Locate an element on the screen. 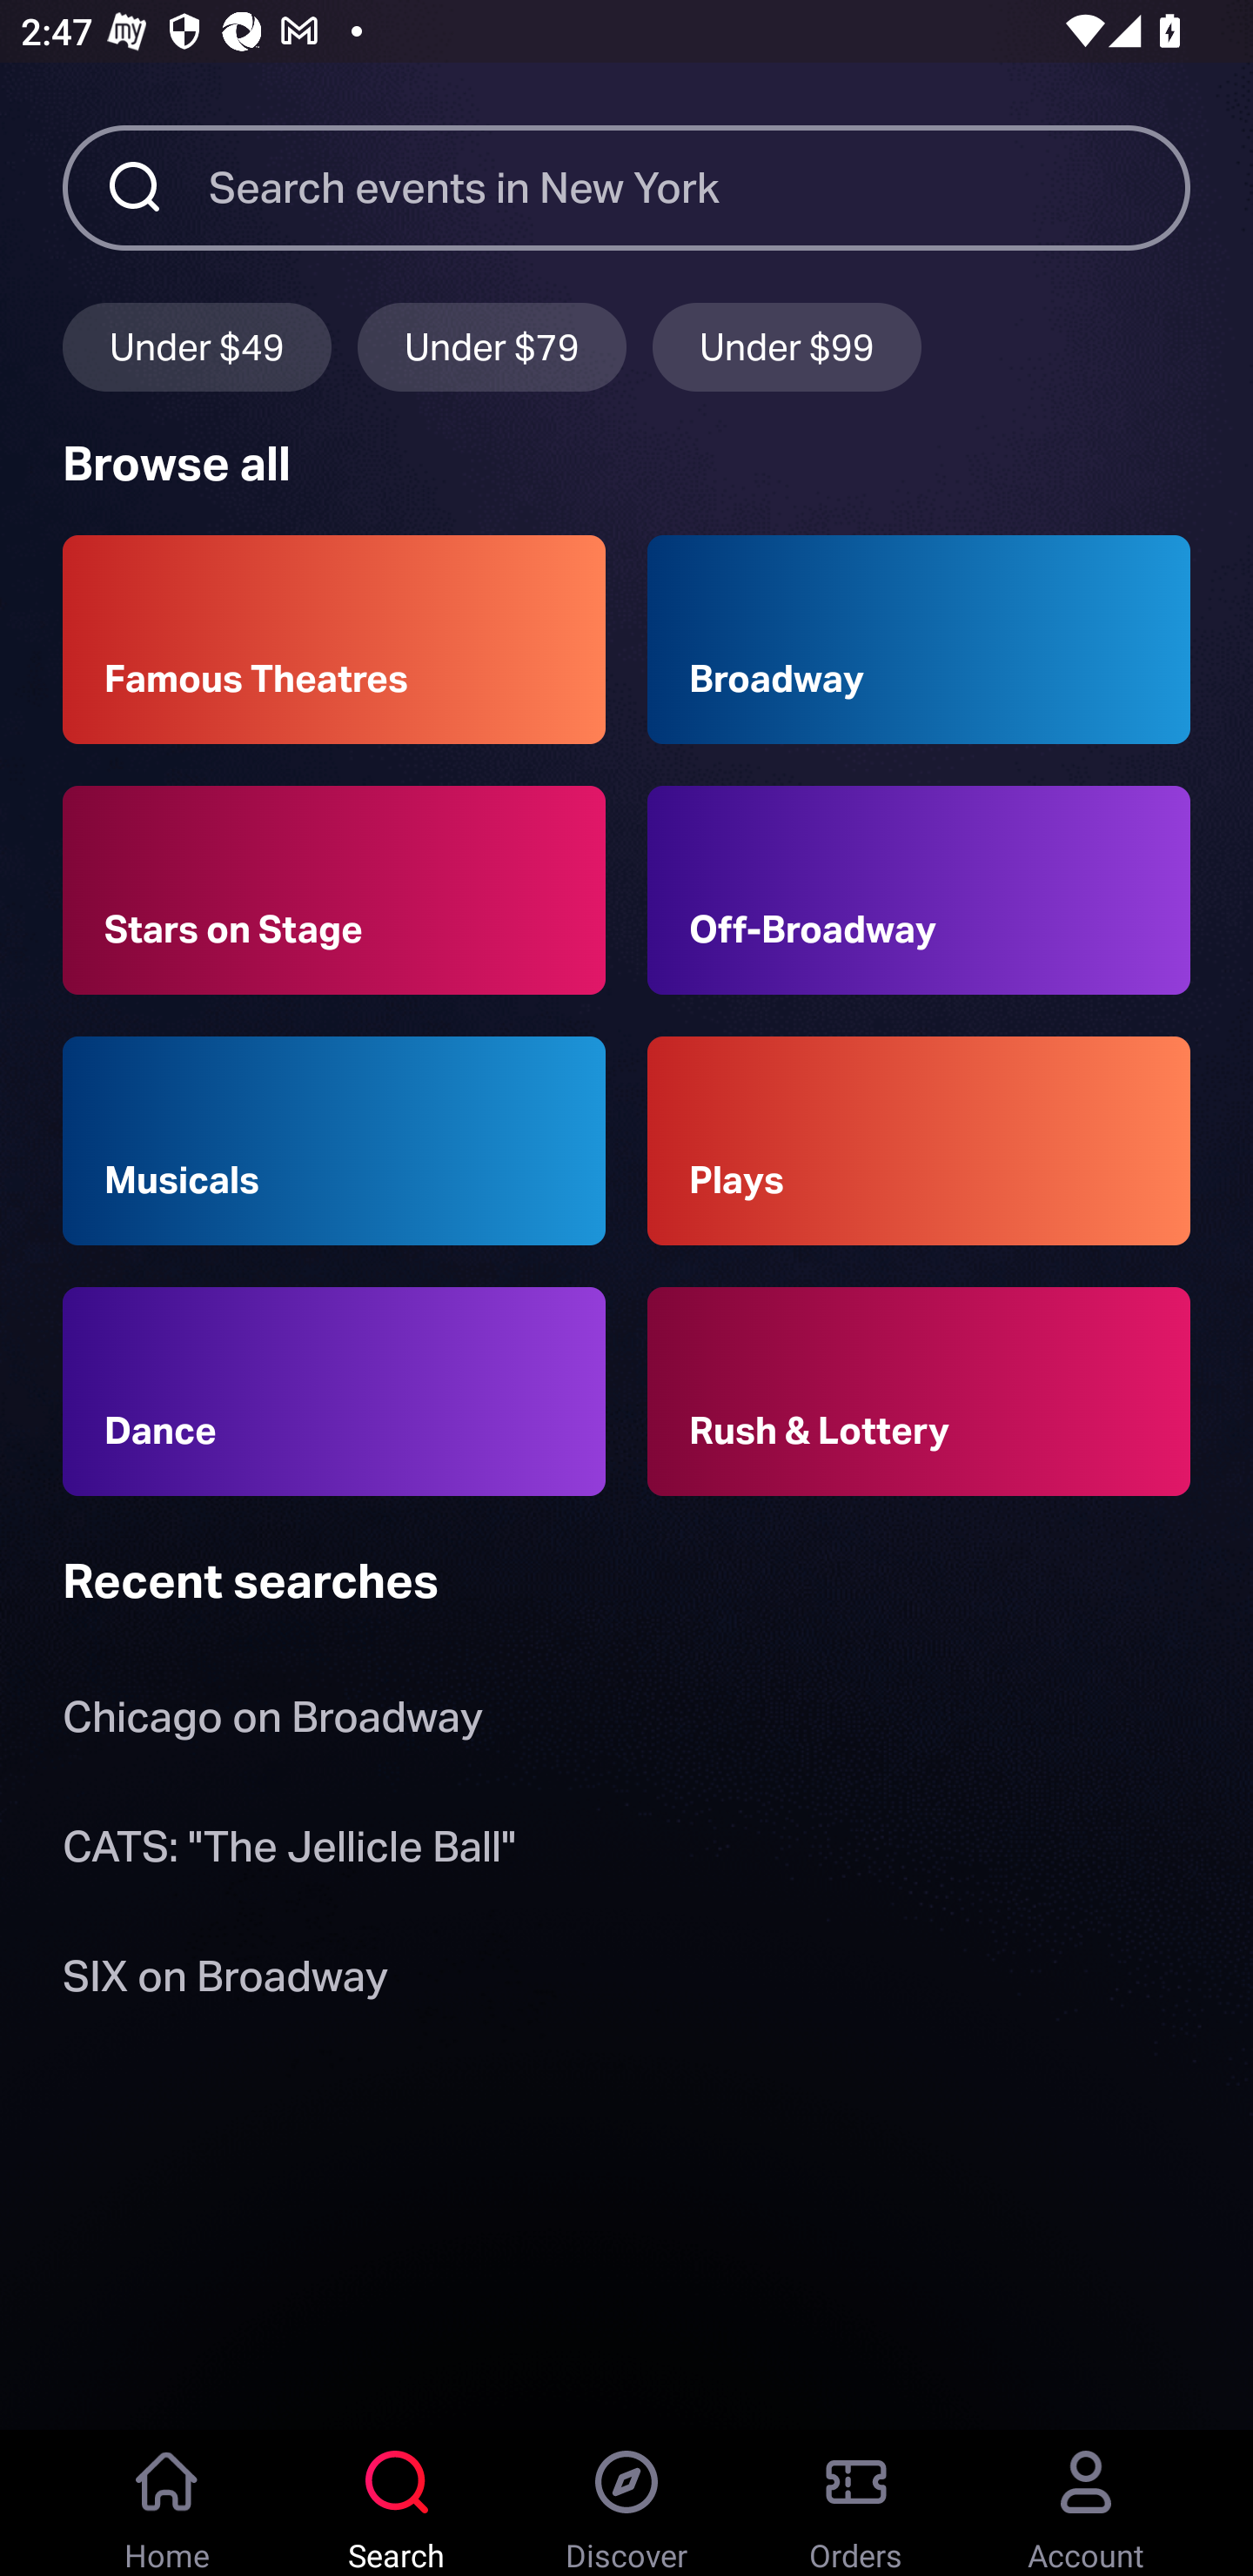 The height and width of the screenshot is (2576, 1253). Under $49 is located at coordinates (197, 347).